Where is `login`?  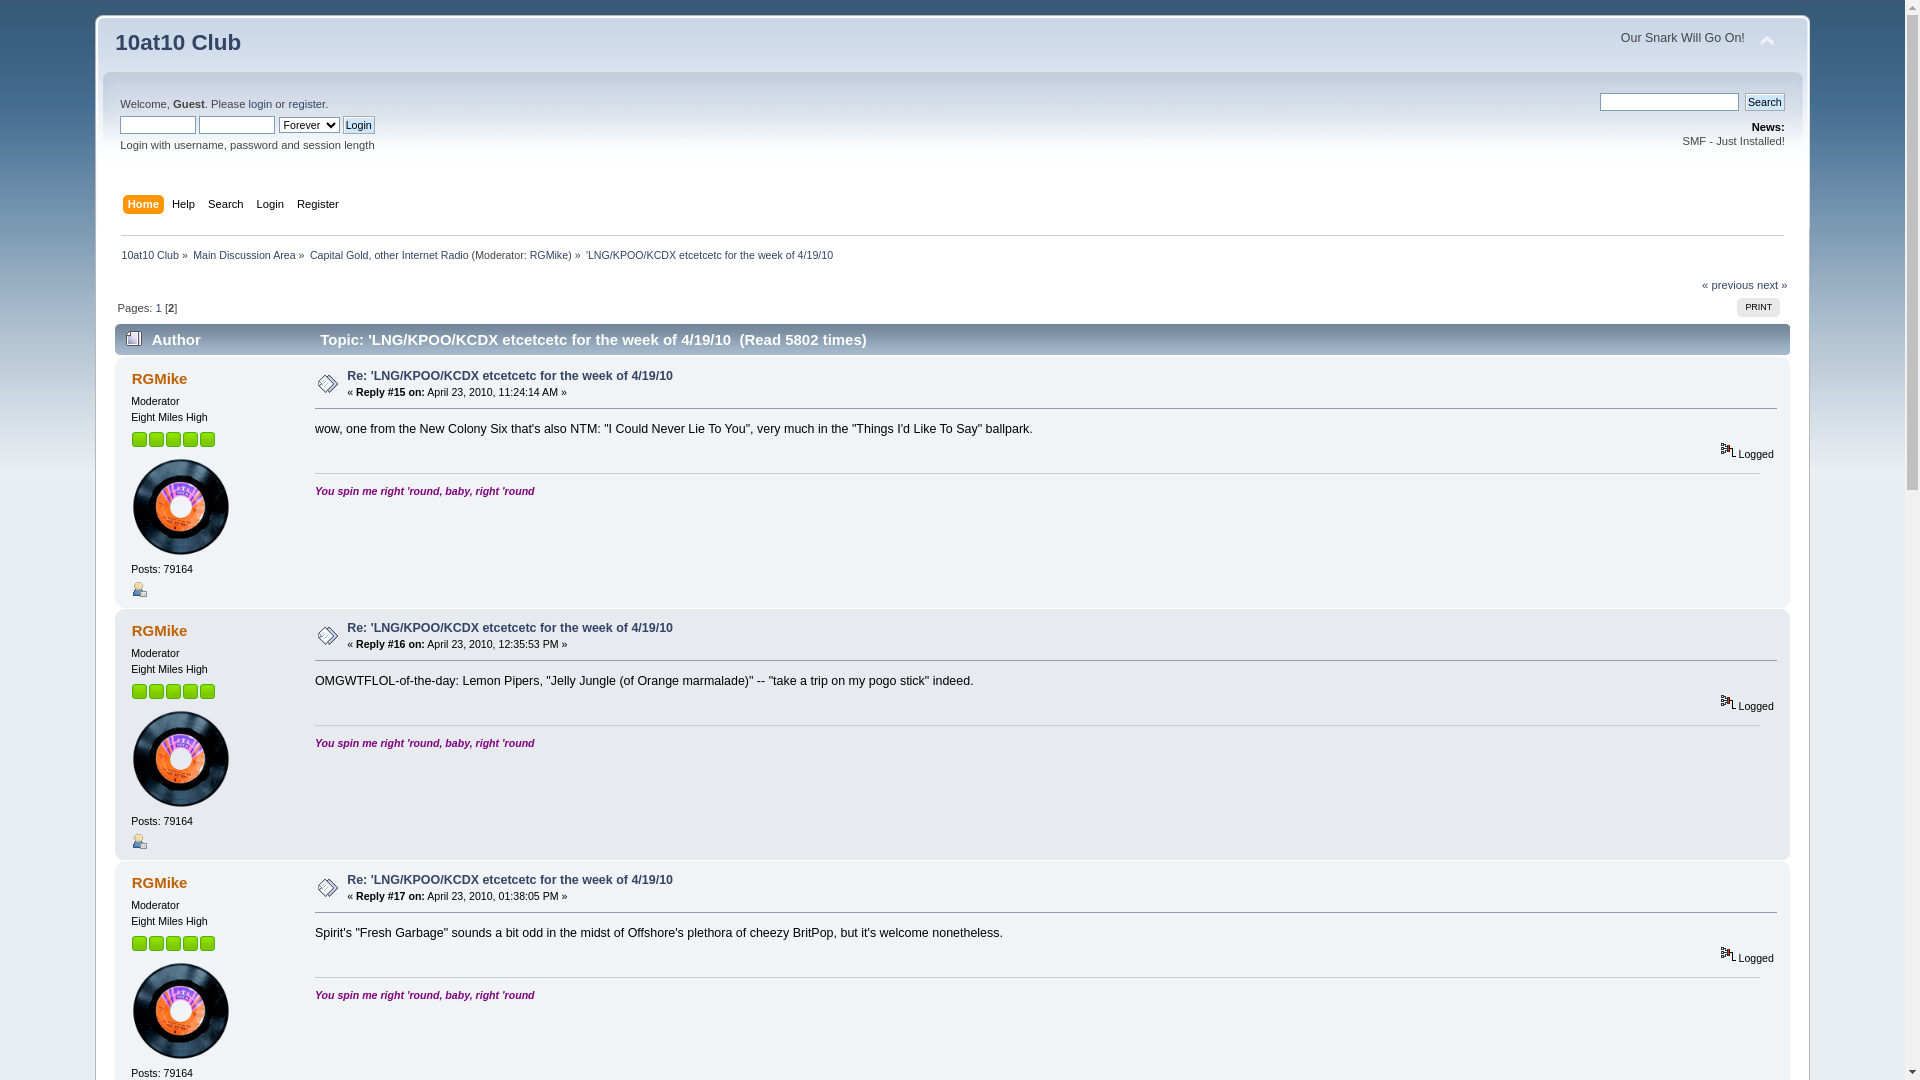
login is located at coordinates (260, 104).